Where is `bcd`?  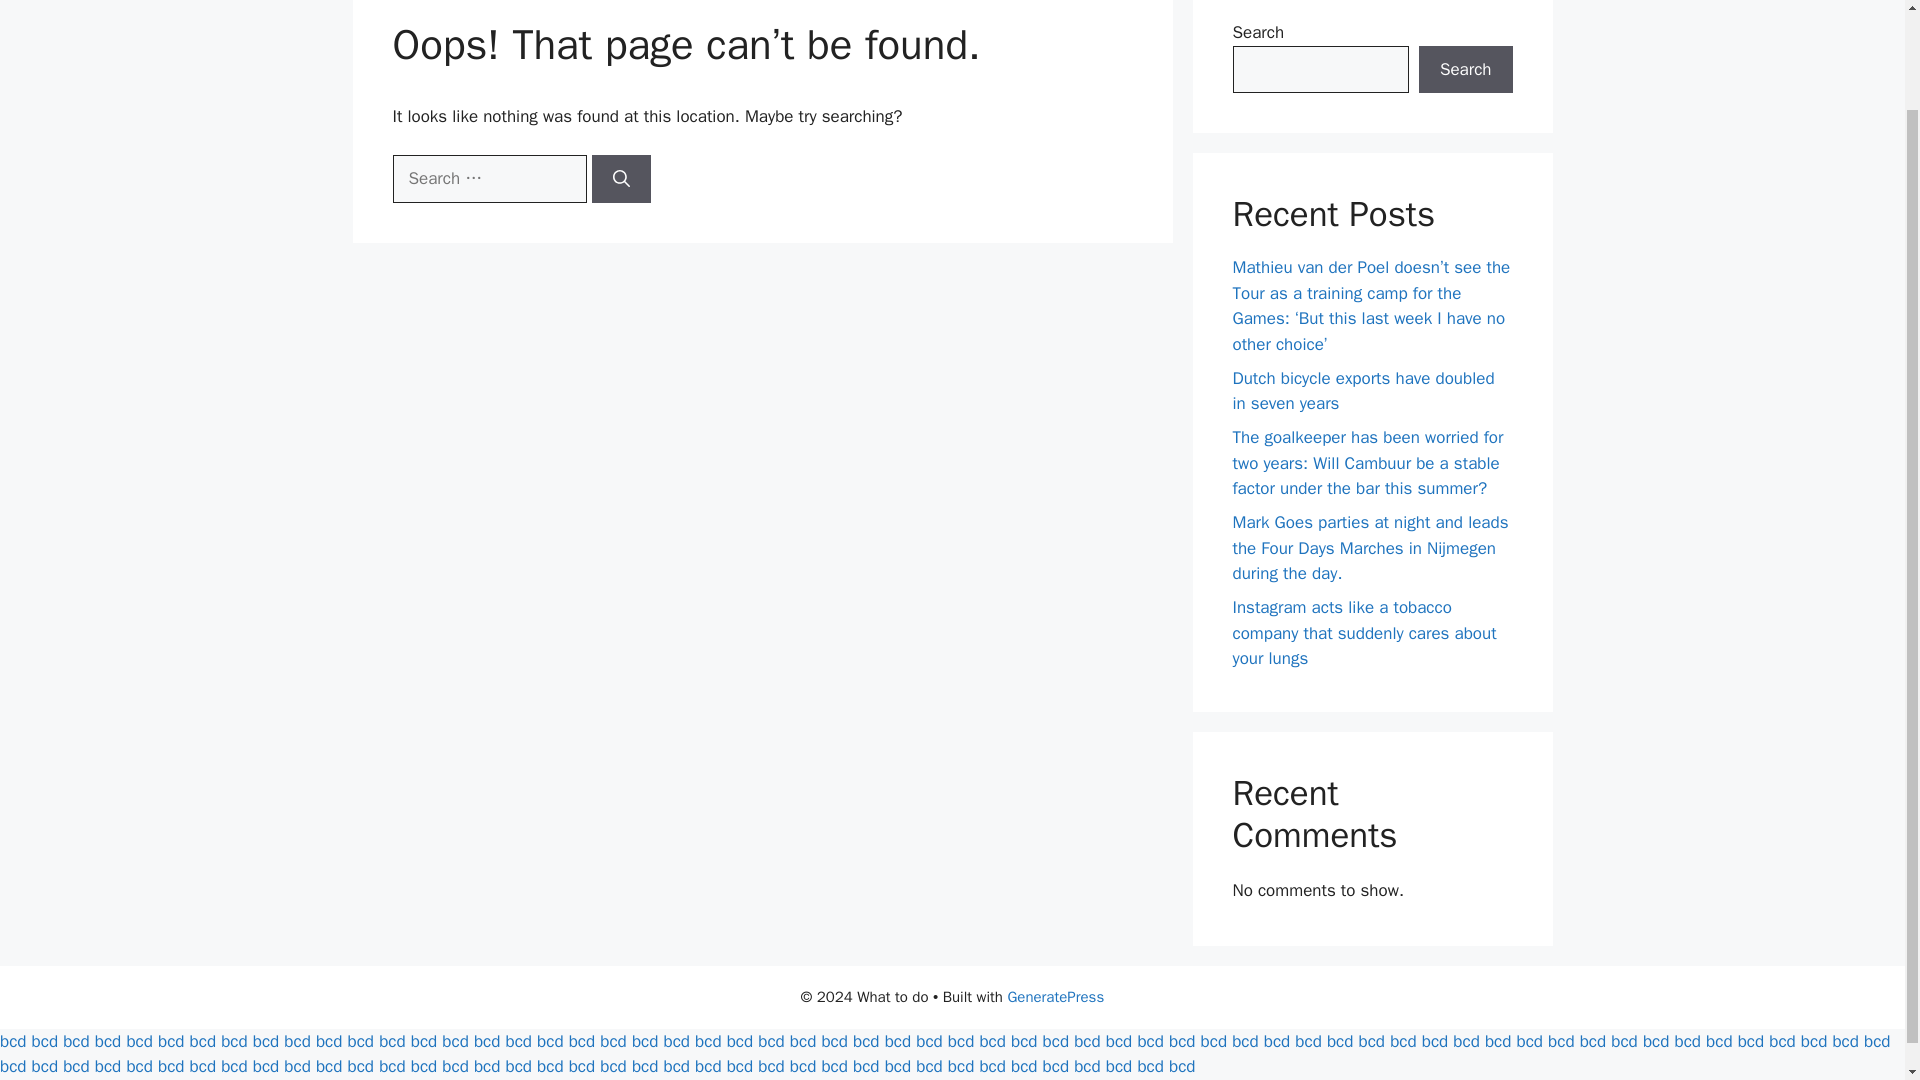 bcd is located at coordinates (486, 1041).